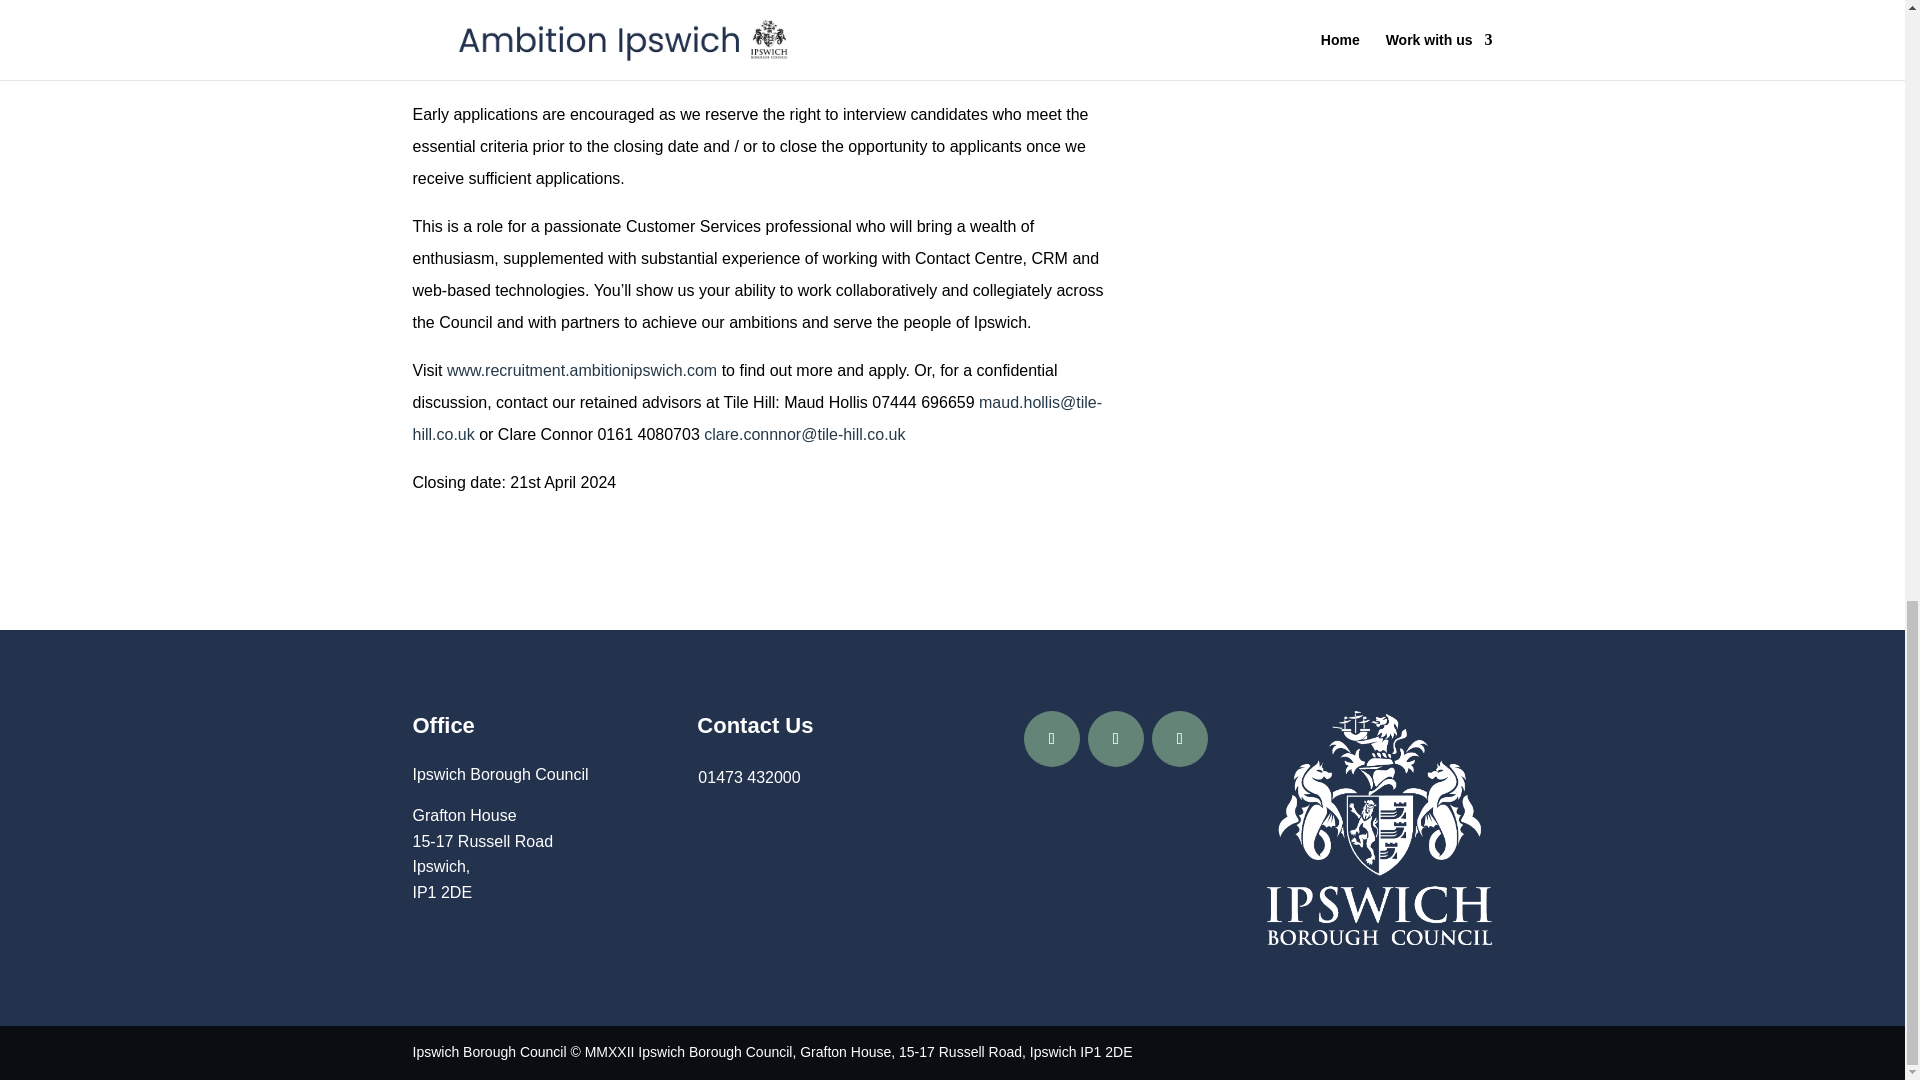 This screenshot has height=1080, width=1920. I want to click on Follow on Facebook, so click(1051, 738).